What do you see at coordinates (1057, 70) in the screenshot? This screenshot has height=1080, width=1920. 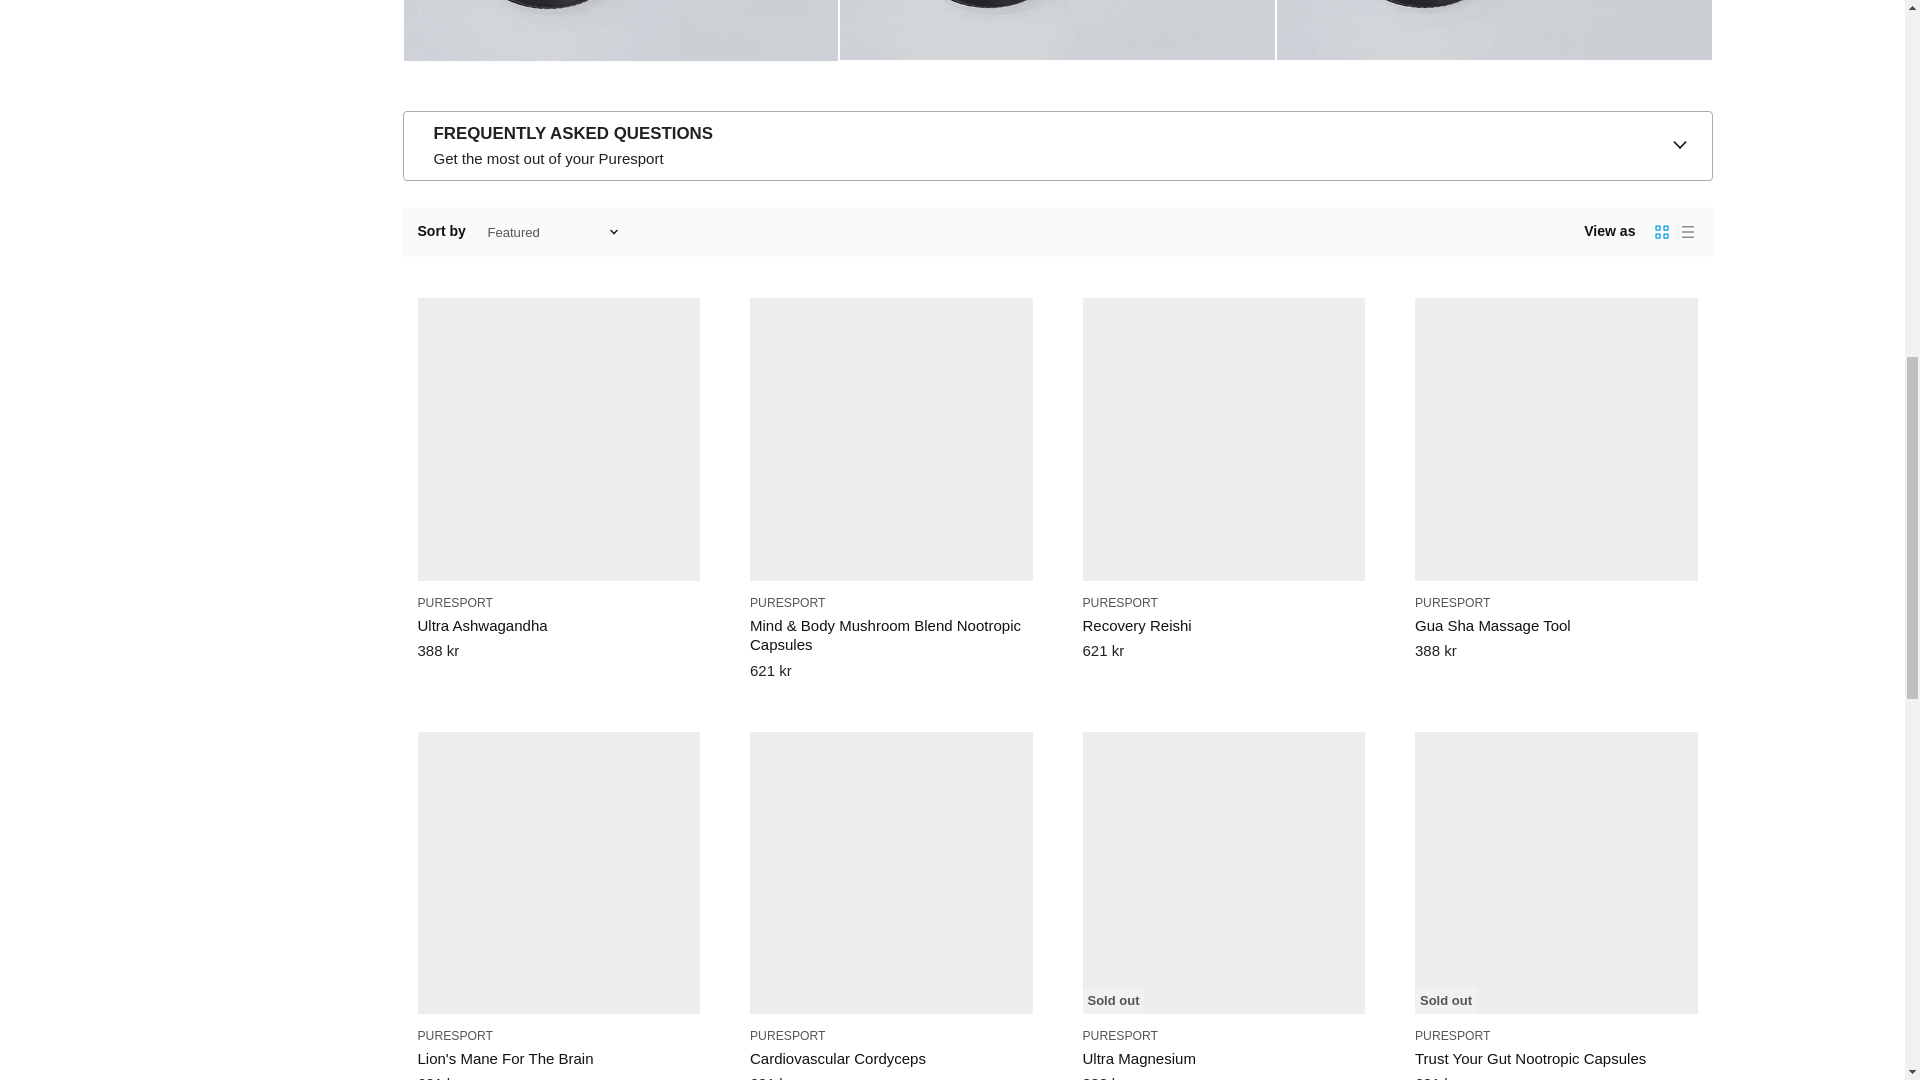 I see `Puresport Mushroom Complex` at bounding box center [1057, 70].